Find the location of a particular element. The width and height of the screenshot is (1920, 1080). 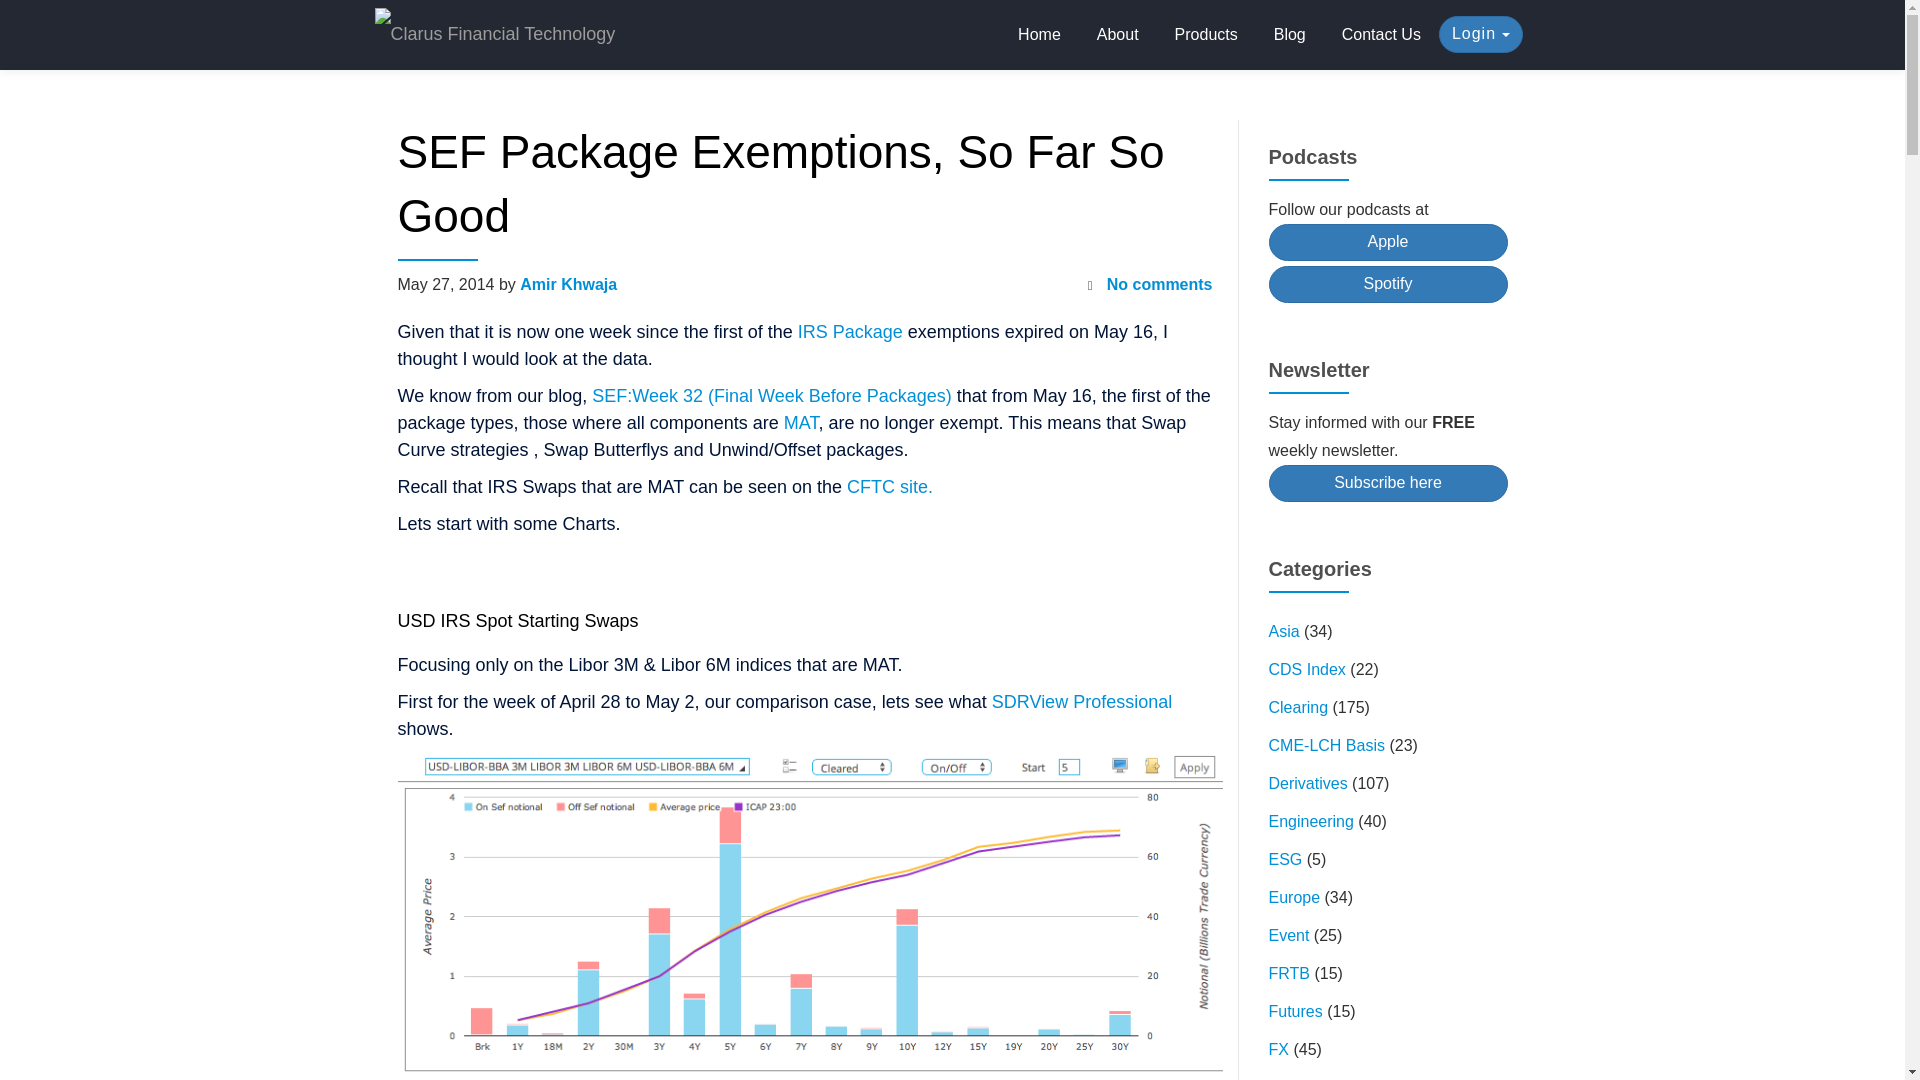

Contact Us is located at coordinates (1381, 35).